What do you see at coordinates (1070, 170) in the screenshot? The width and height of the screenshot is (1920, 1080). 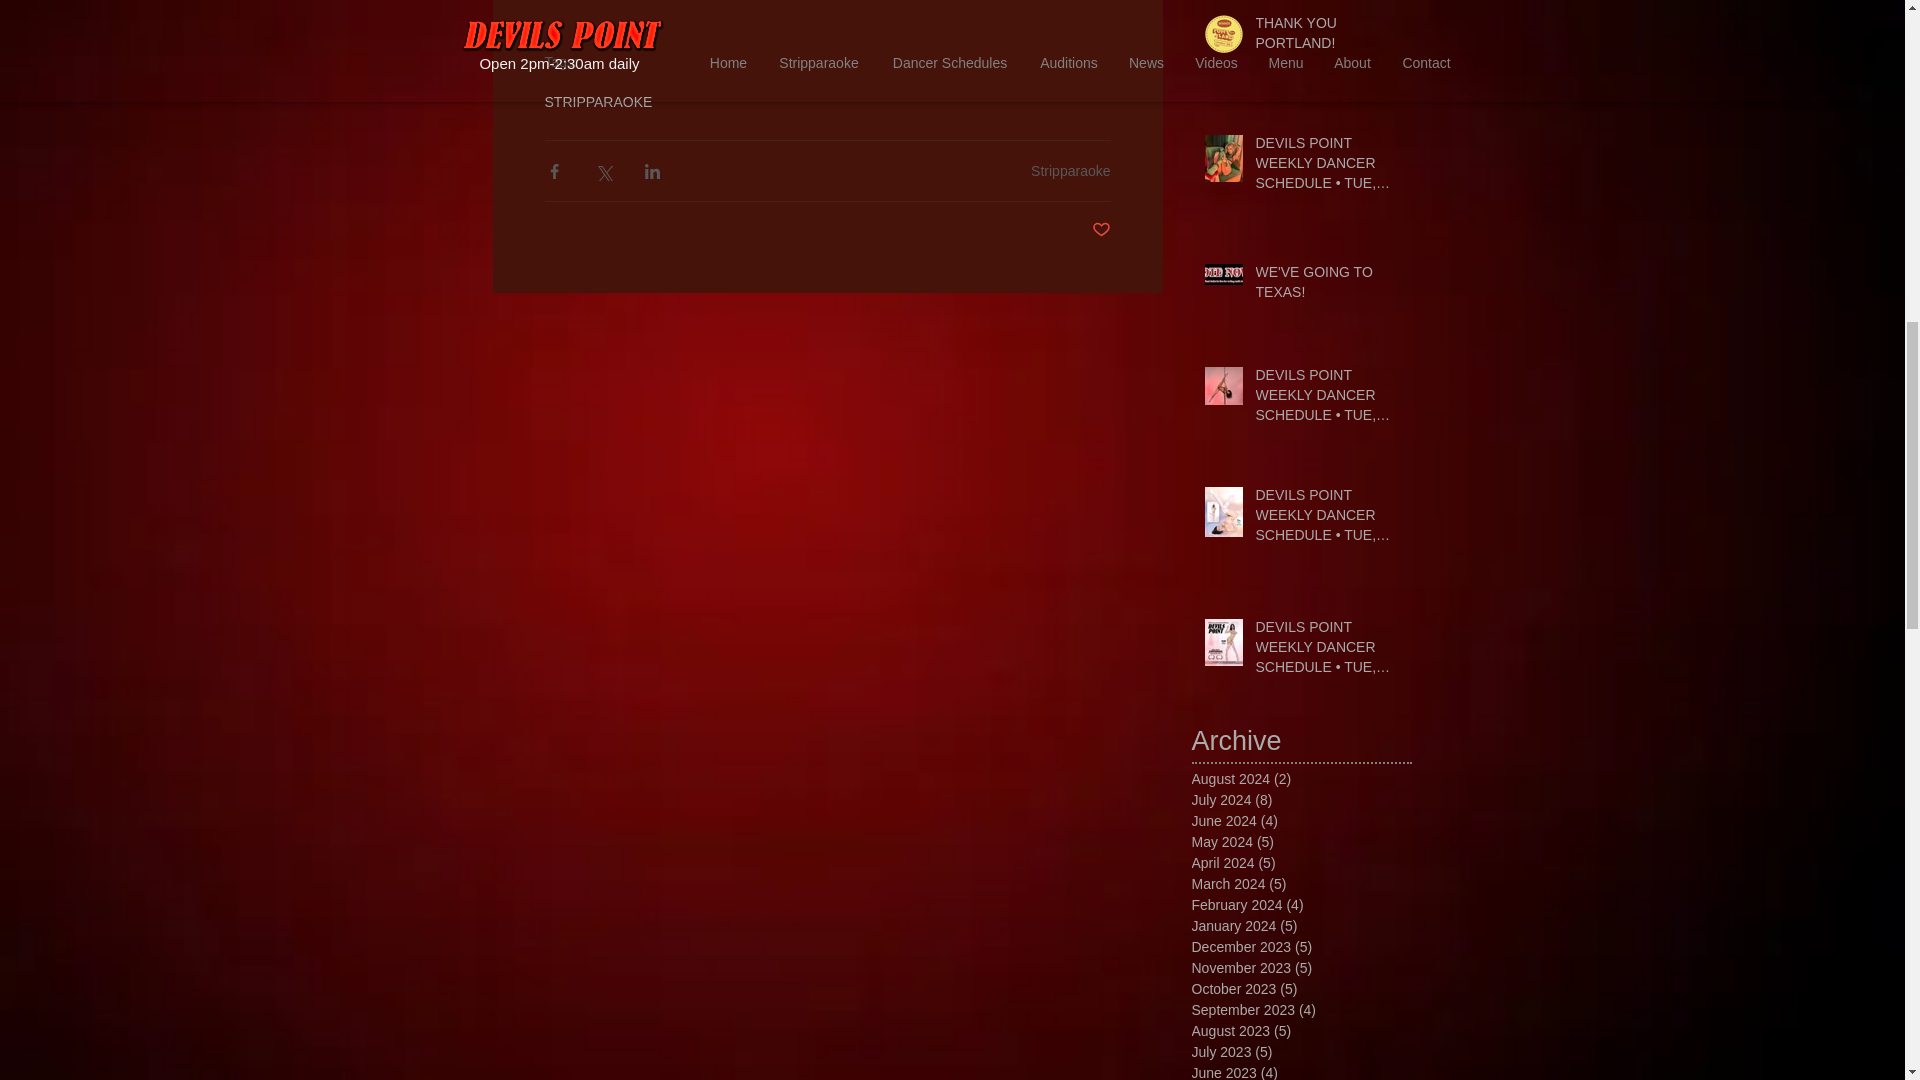 I see `Stripparaoke` at bounding box center [1070, 170].